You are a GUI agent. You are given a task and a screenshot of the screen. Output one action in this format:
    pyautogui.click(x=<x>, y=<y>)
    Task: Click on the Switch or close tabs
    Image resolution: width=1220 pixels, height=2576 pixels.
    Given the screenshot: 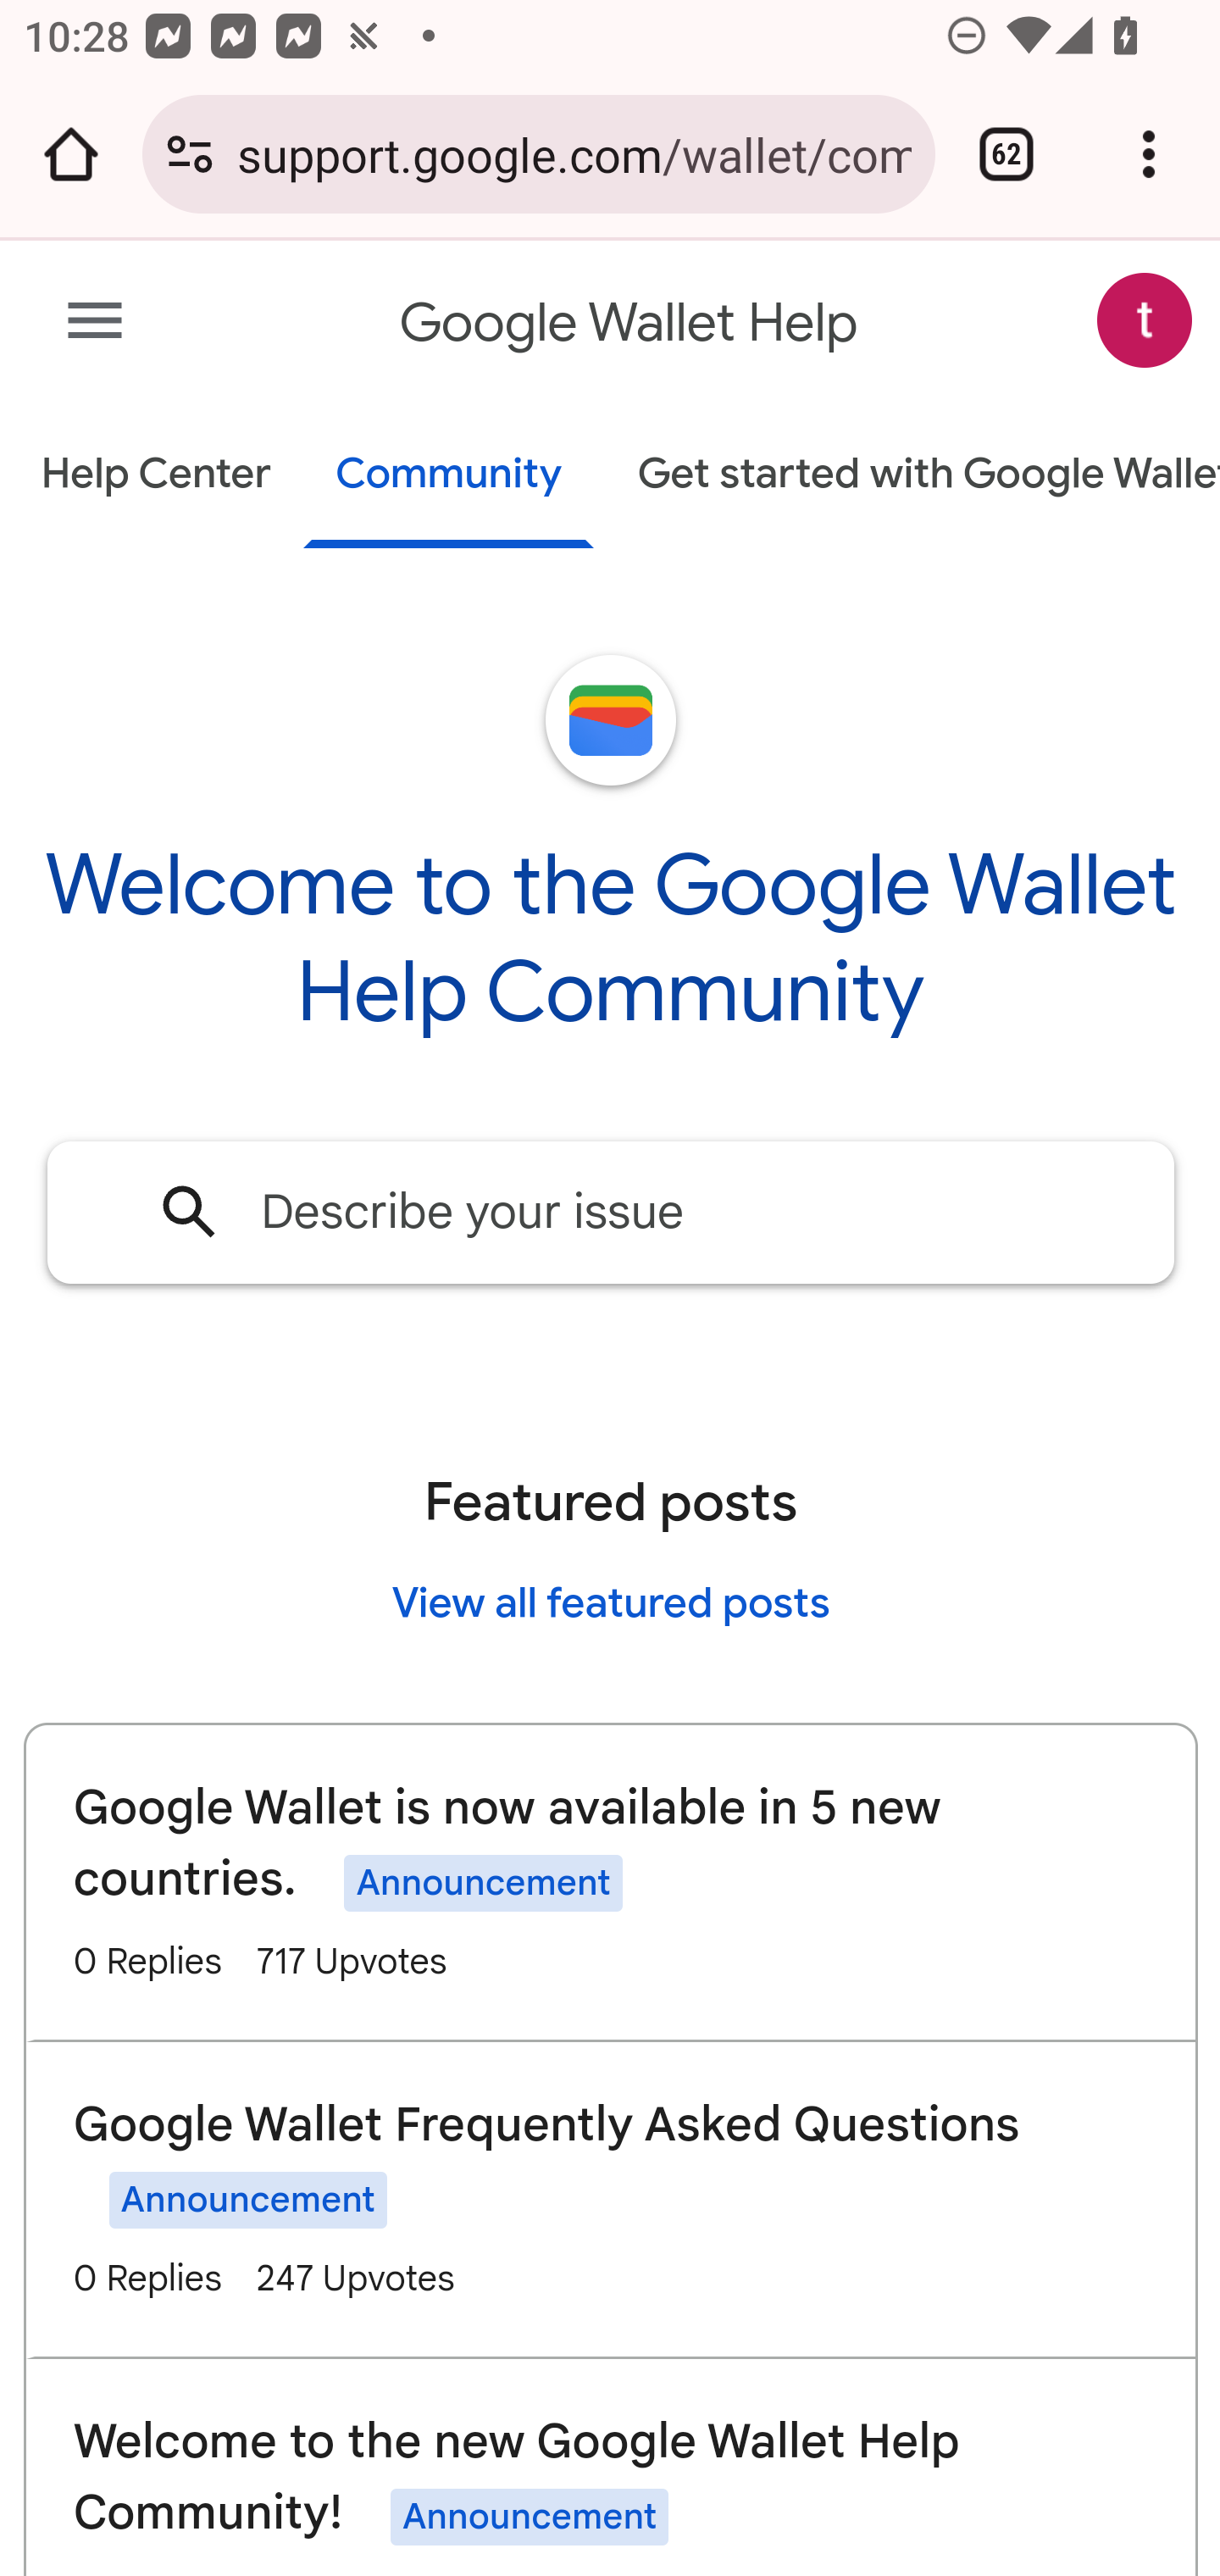 What is the action you would take?
    pyautogui.click(x=1006, y=154)
    